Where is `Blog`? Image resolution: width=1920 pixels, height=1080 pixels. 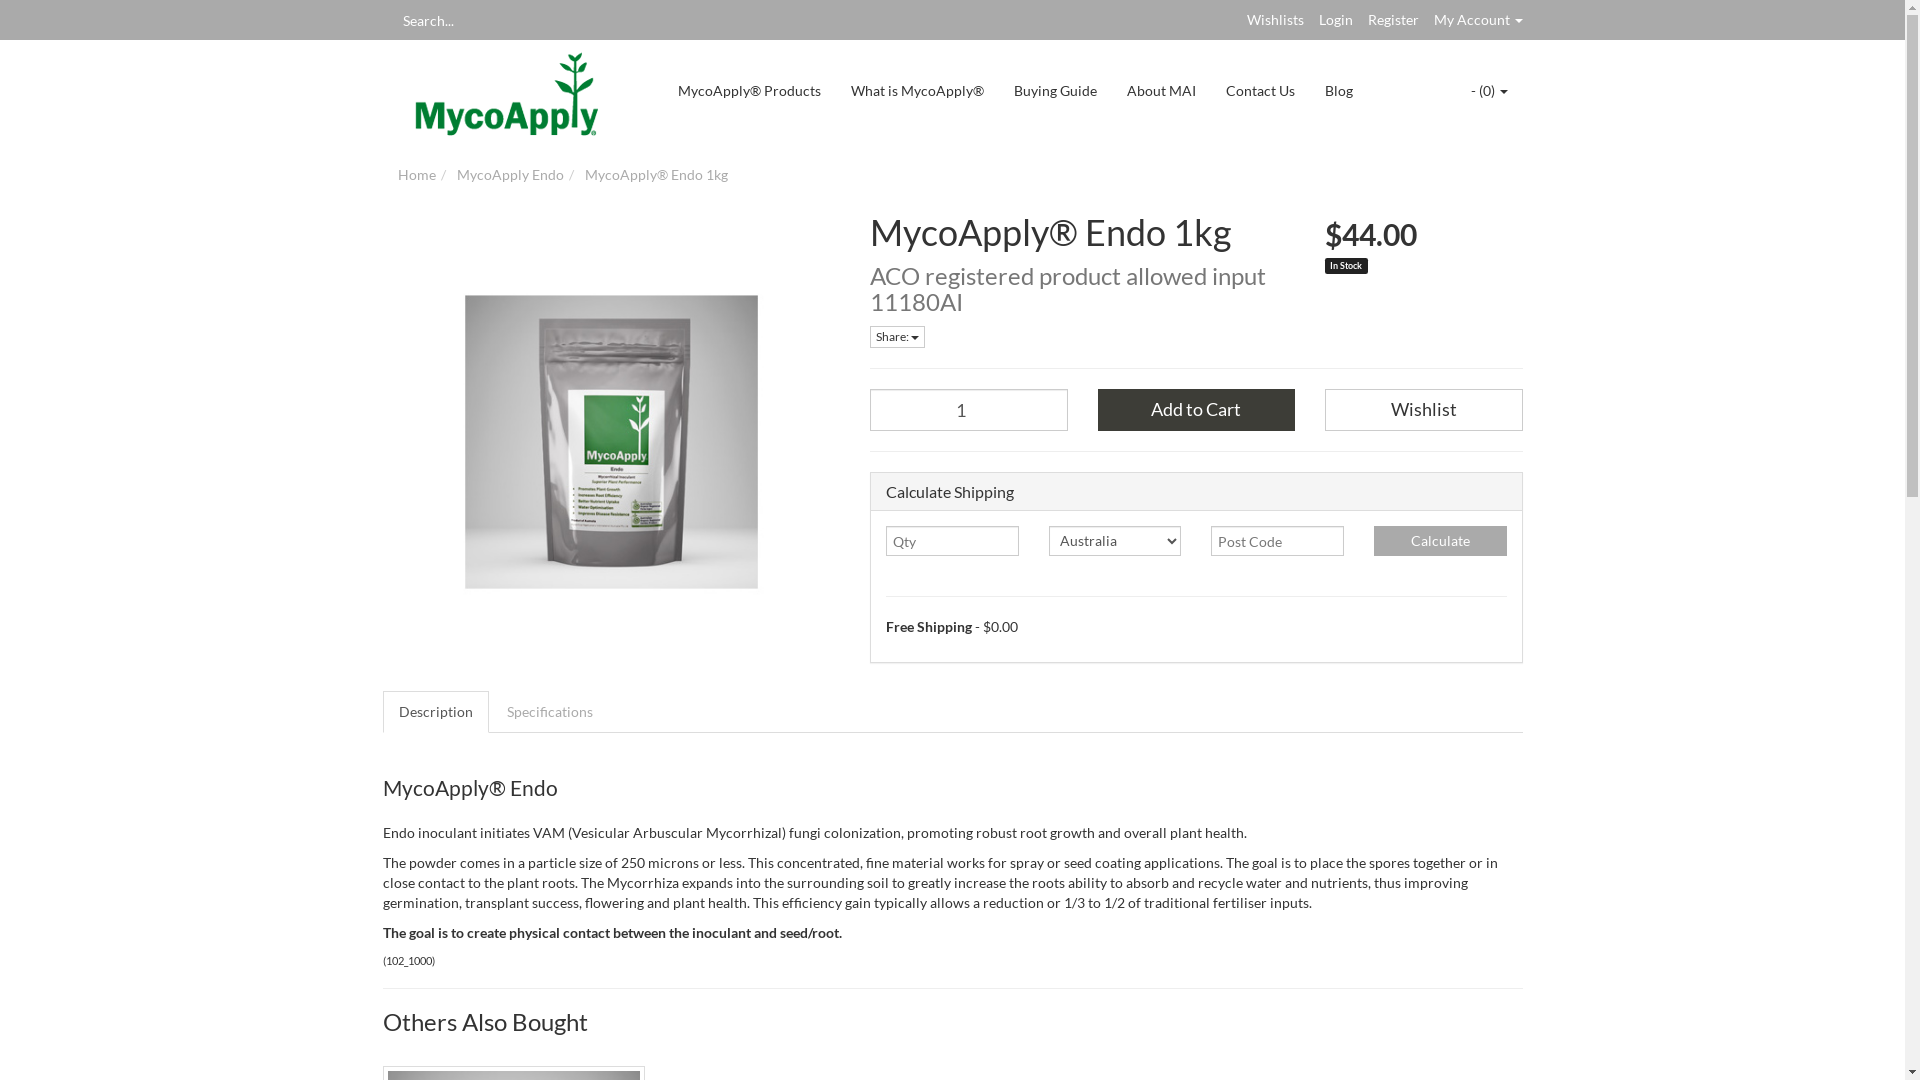 Blog is located at coordinates (1339, 91).